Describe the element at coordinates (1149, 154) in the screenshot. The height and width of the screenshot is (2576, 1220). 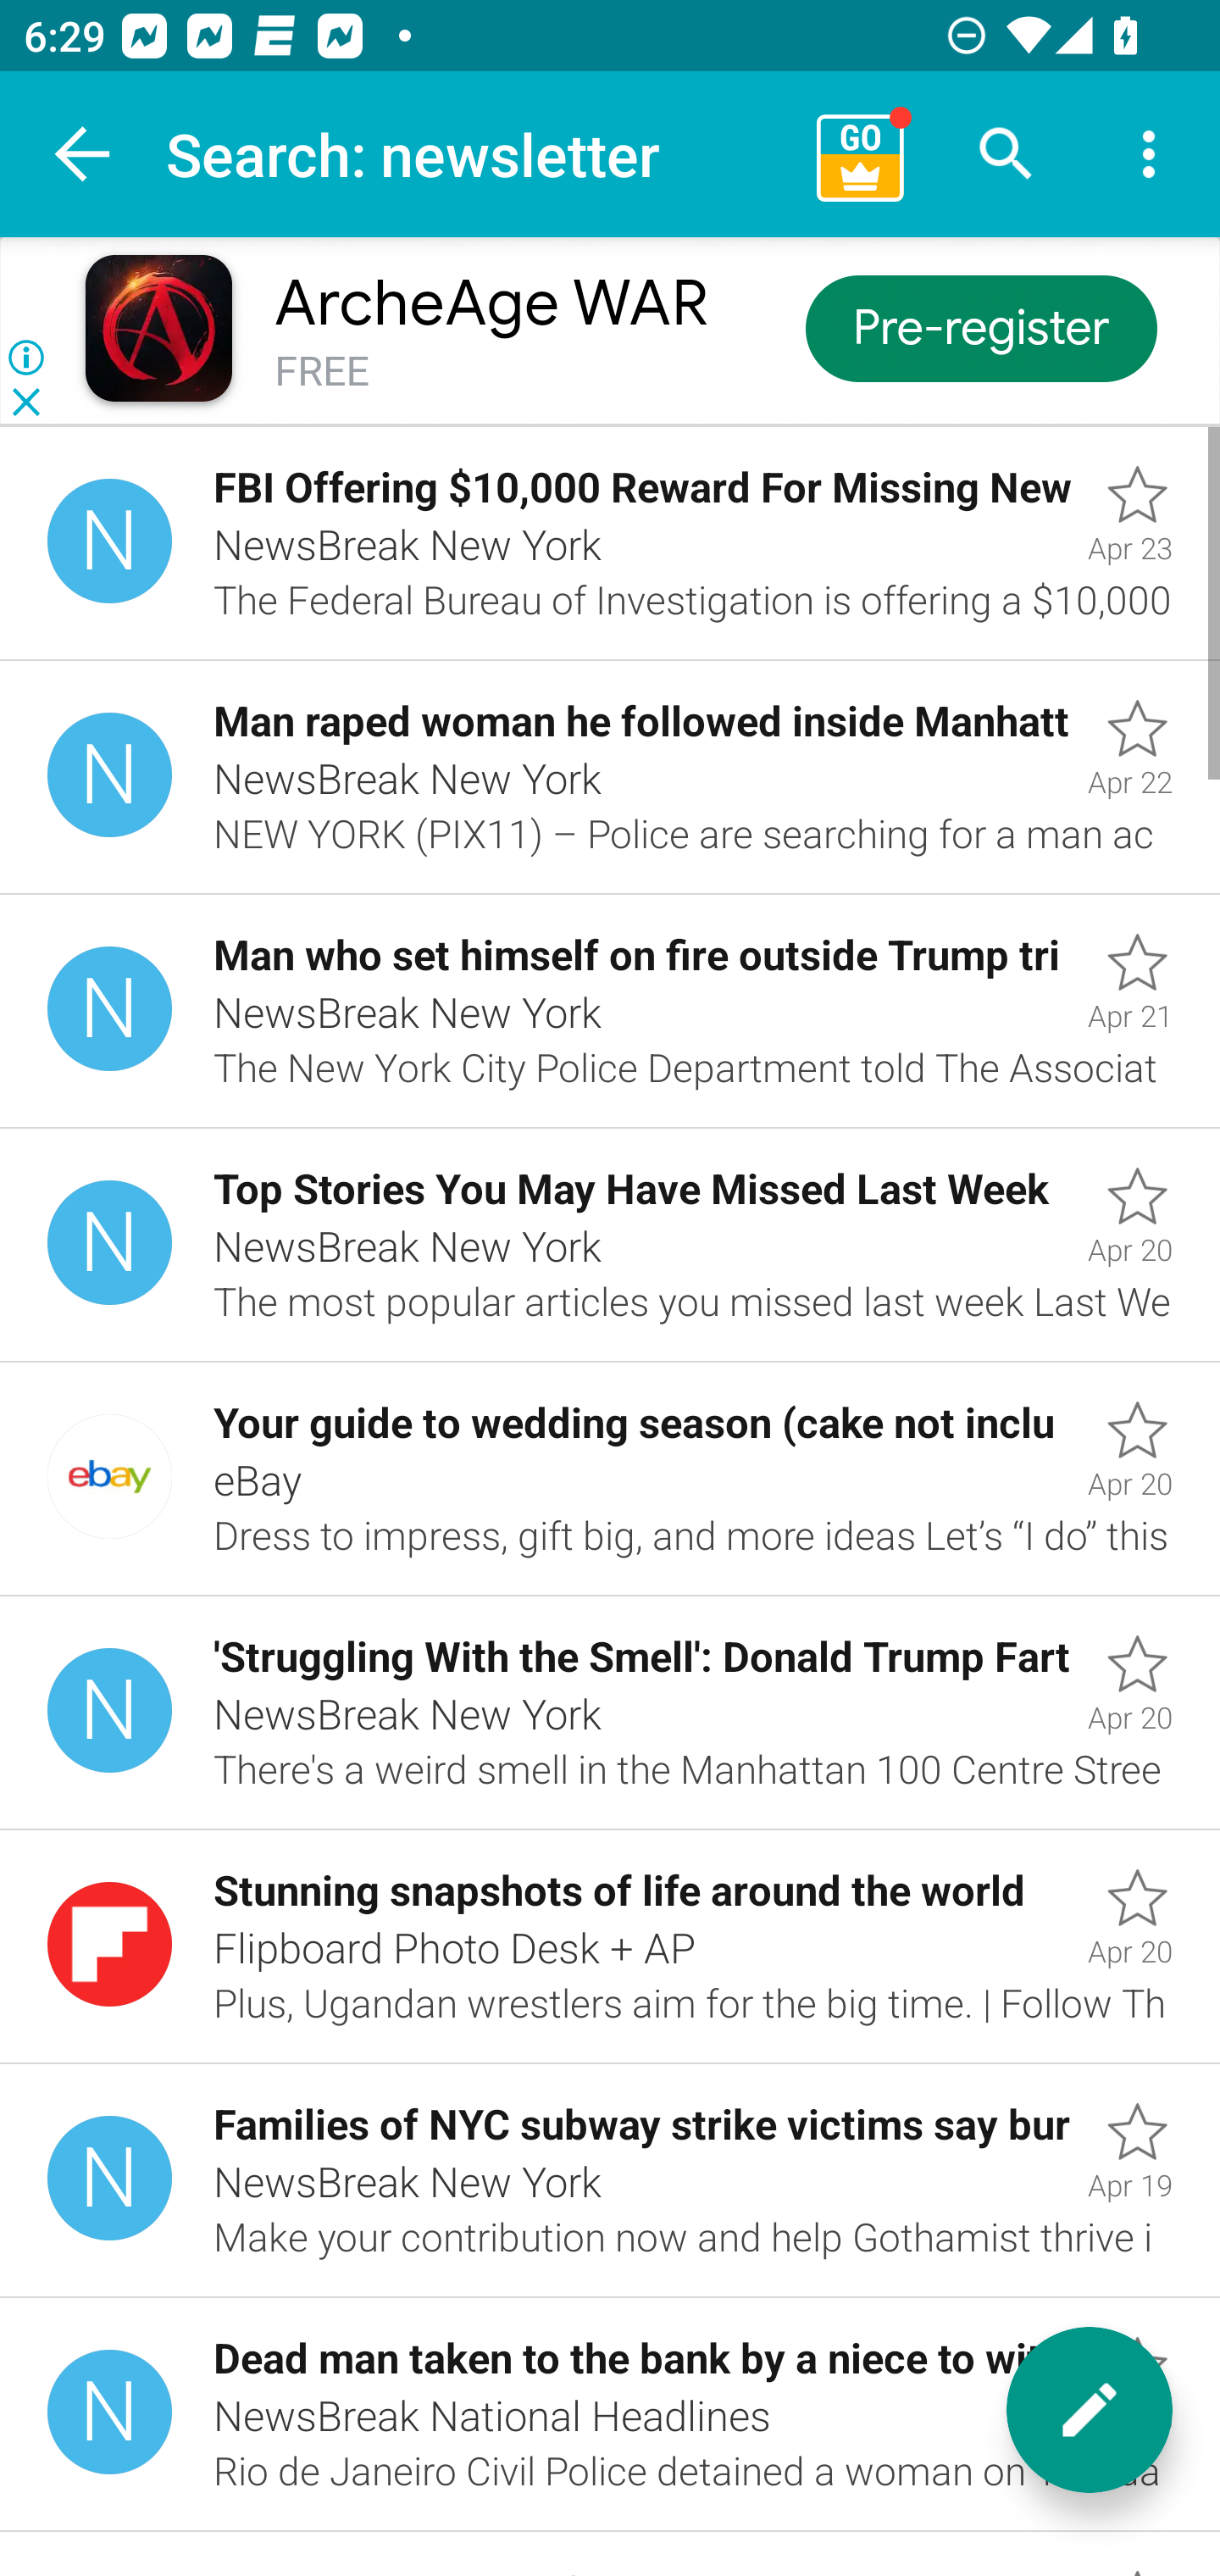
I see `More options` at that location.